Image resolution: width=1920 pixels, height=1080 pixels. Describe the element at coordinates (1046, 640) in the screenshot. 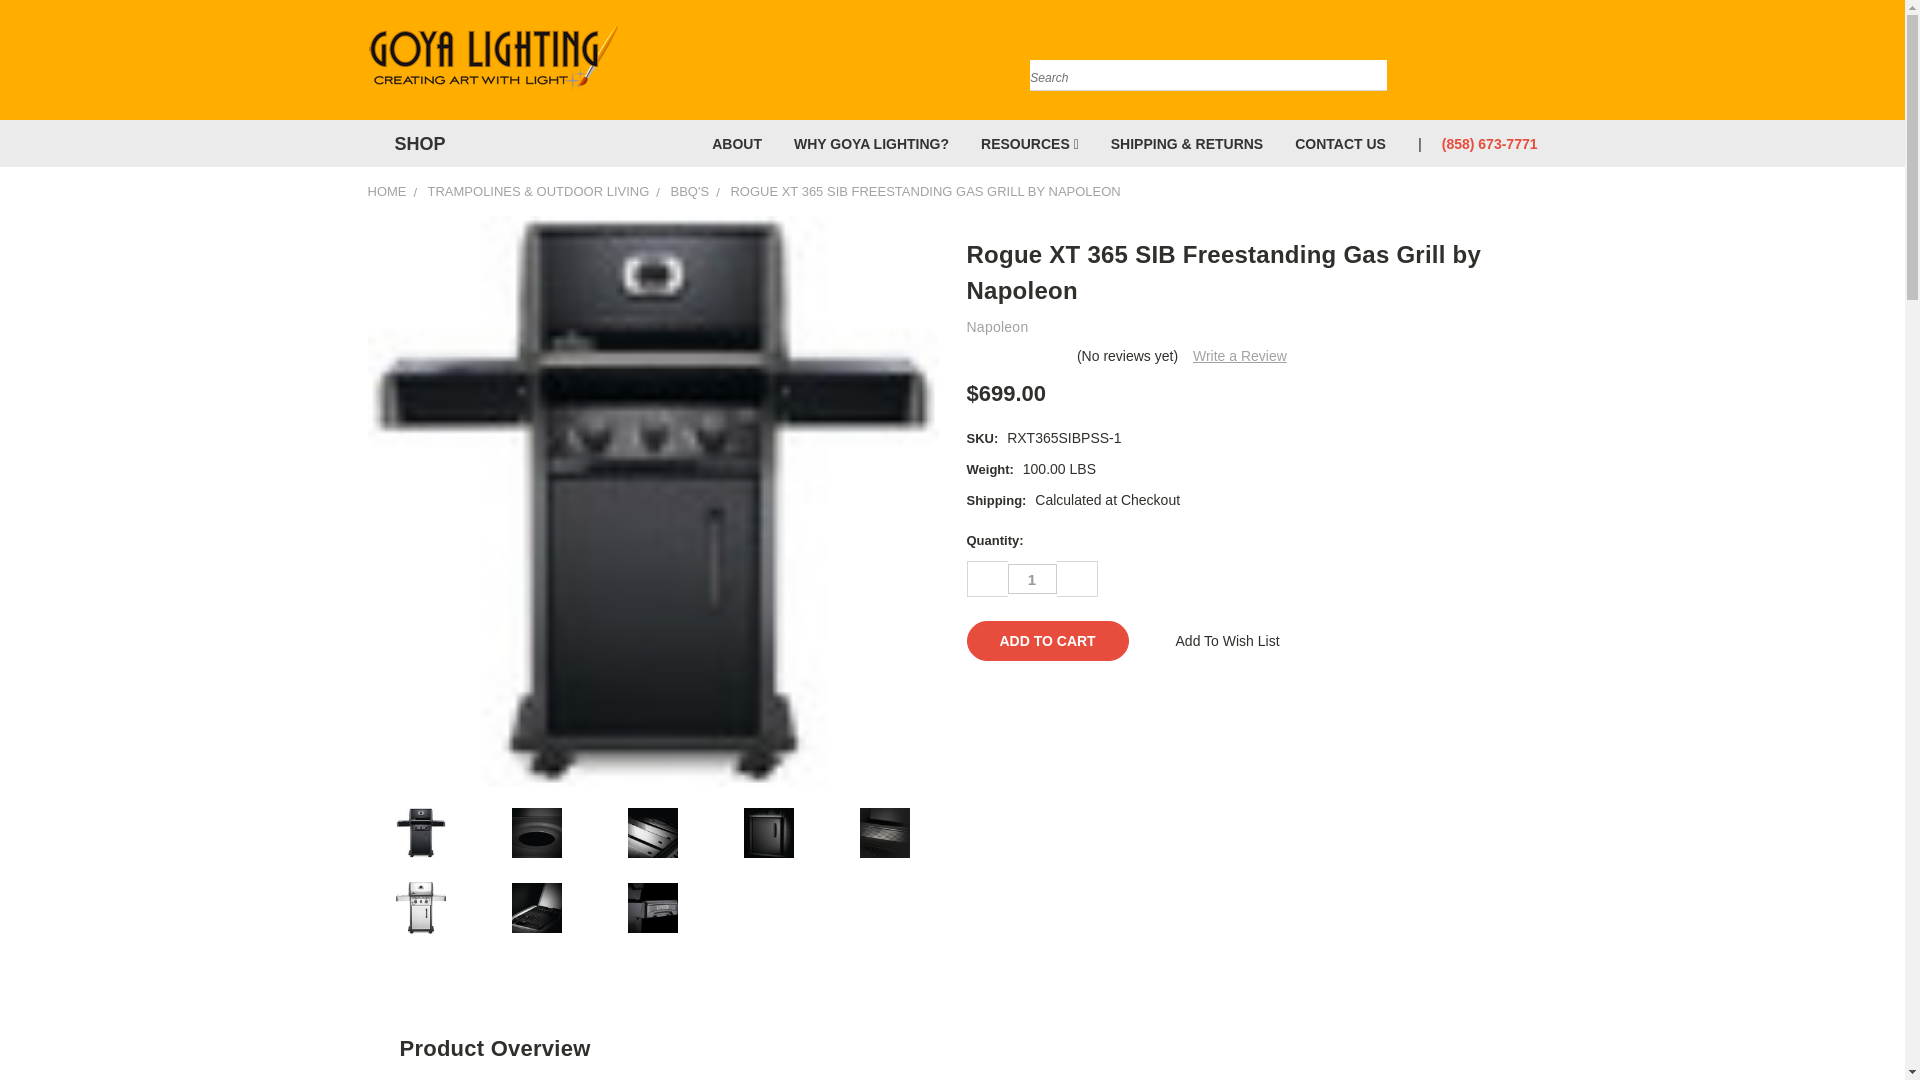

I see `Add to Cart` at that location.